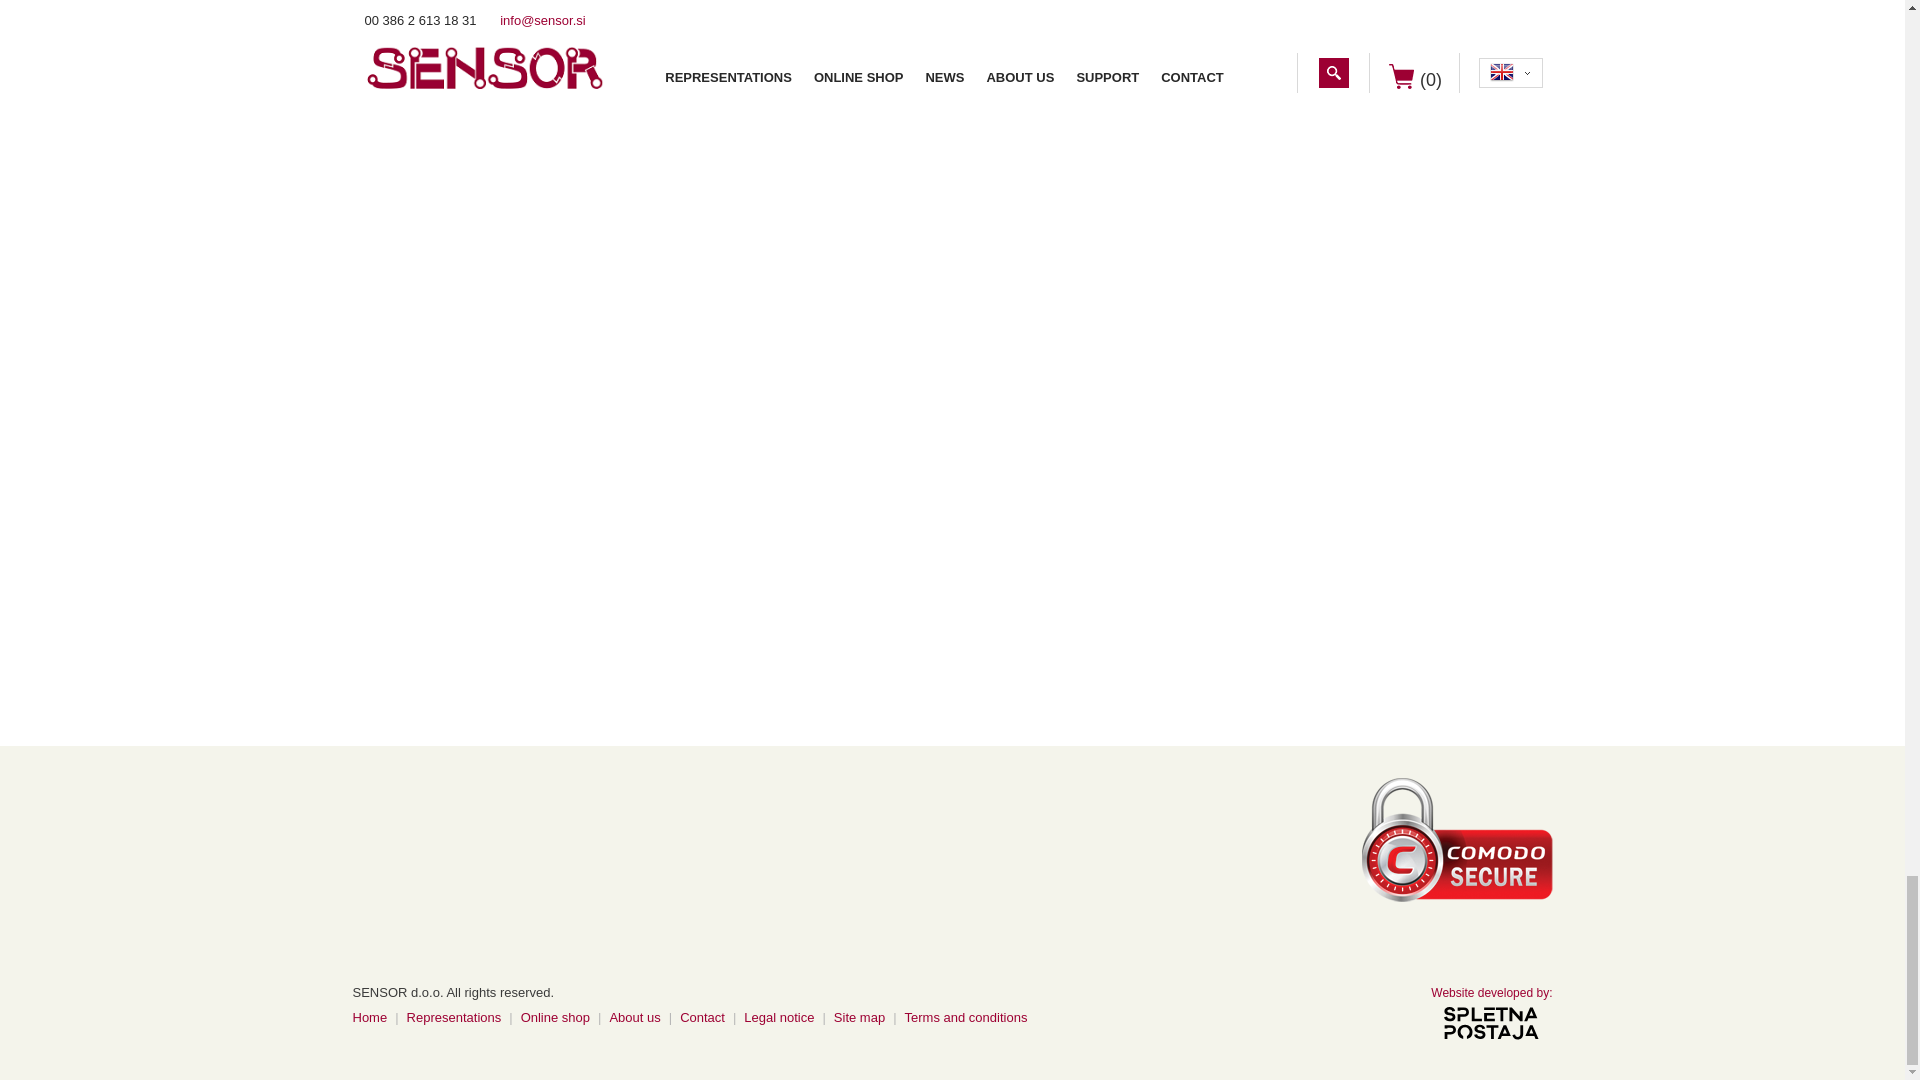  Describe the element at coordinates (779, 1016) in the screenshot. I see `Legal notice` at that location.